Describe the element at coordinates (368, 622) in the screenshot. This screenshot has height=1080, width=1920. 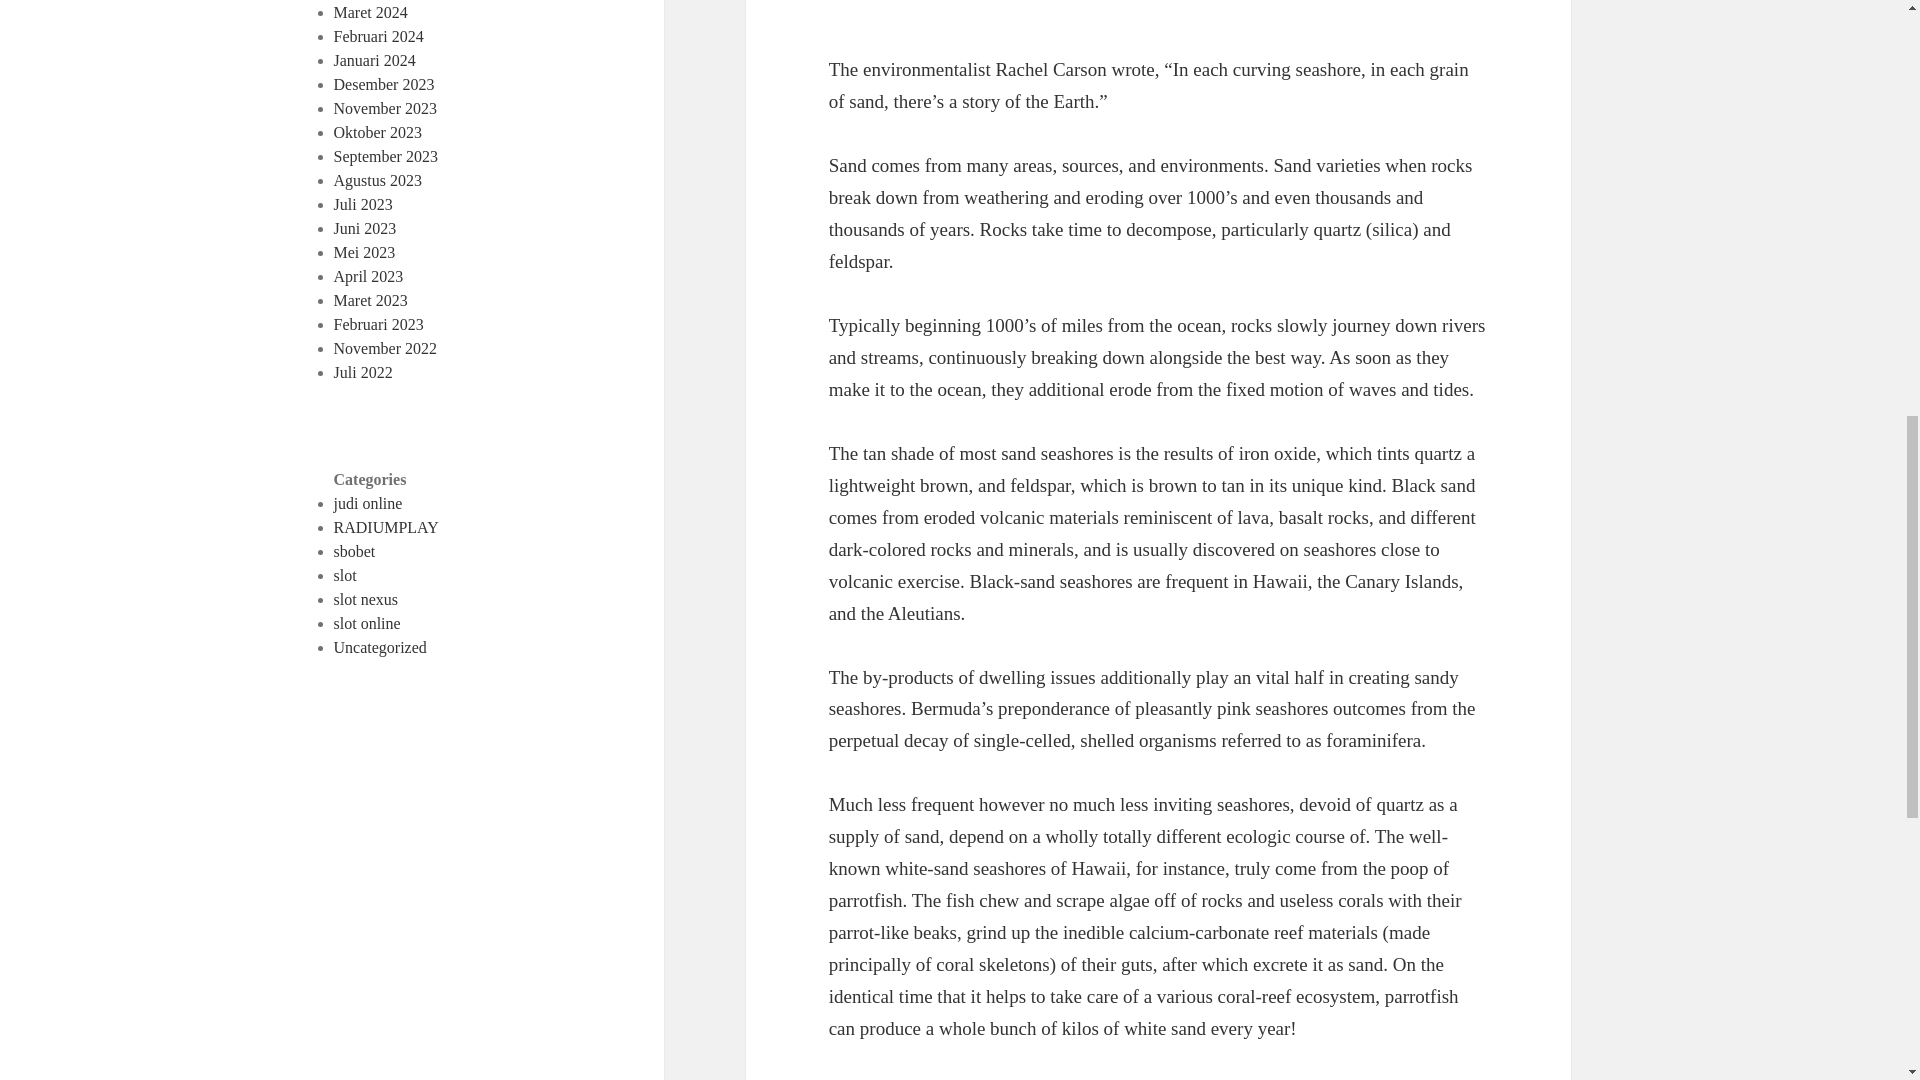
I see `slot online` at that location.